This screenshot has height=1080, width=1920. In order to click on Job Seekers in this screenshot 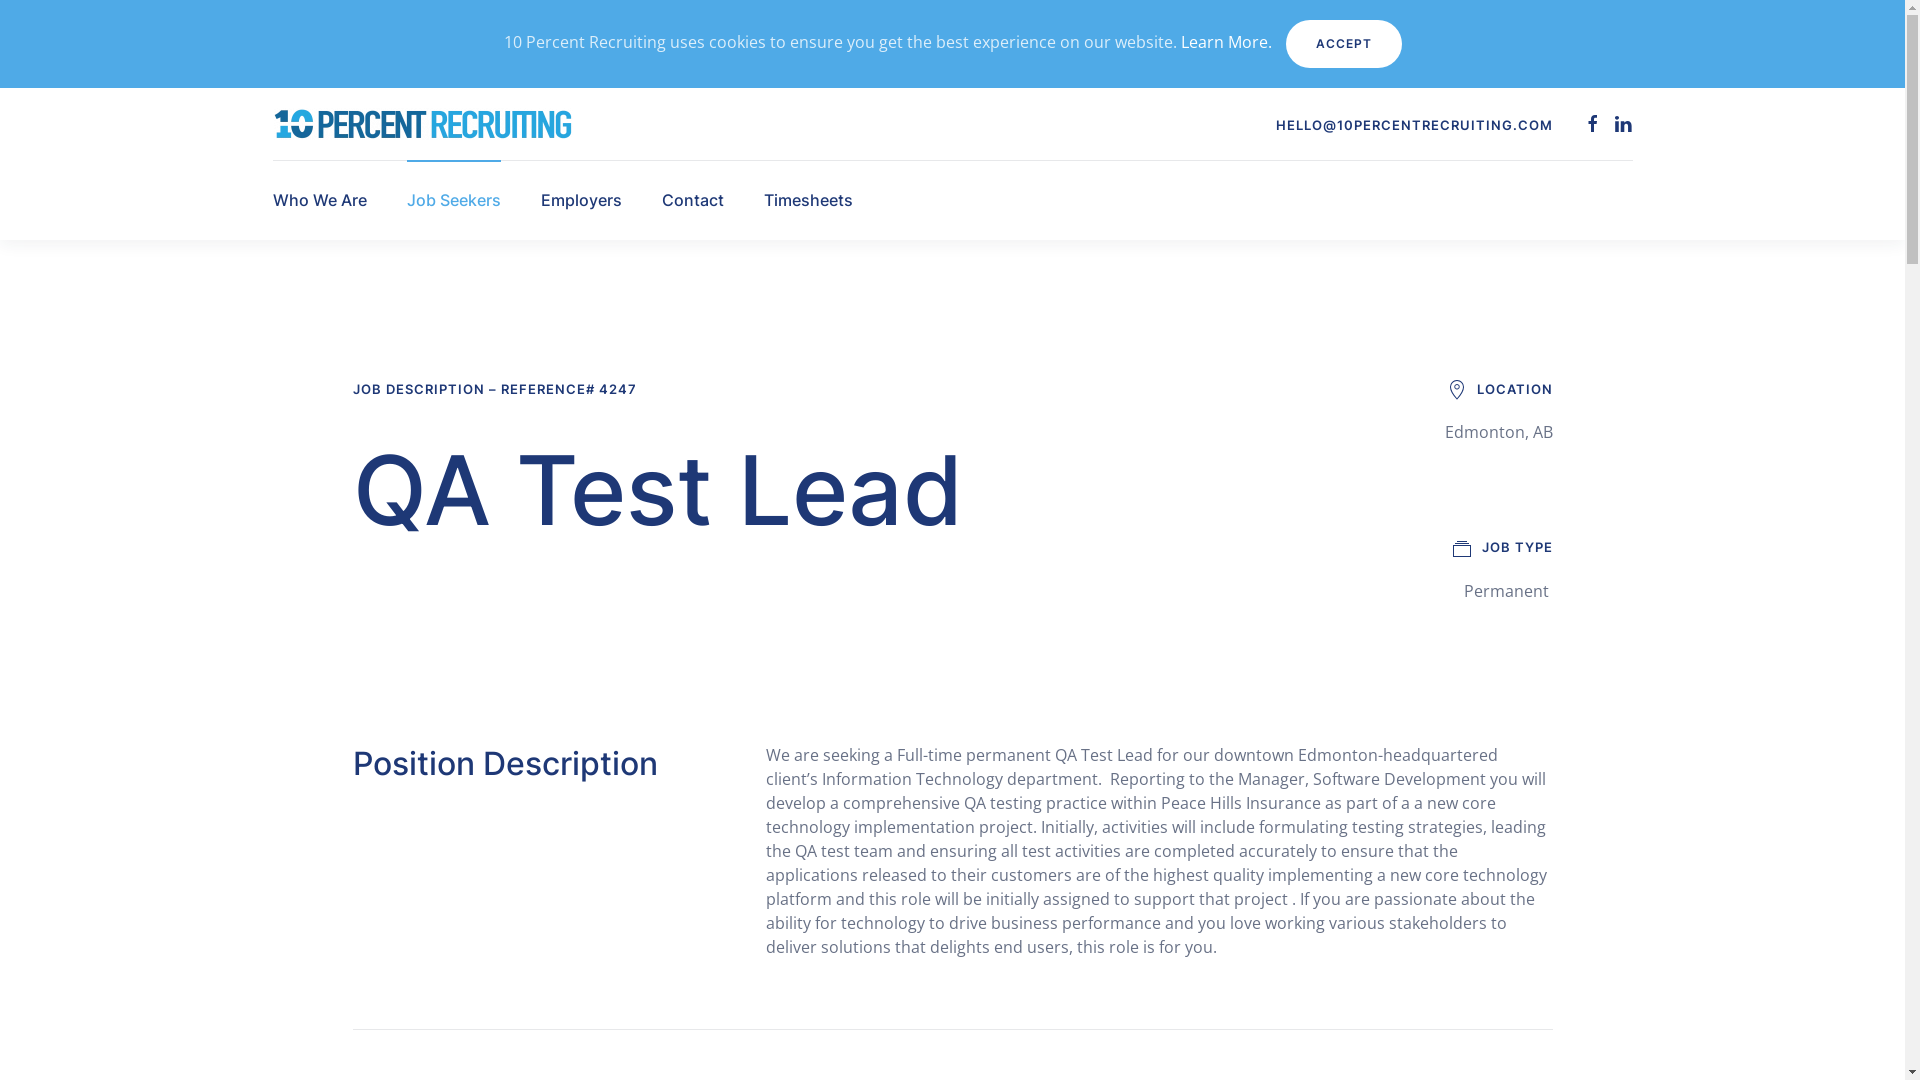, I will do `click(453, 200)`.